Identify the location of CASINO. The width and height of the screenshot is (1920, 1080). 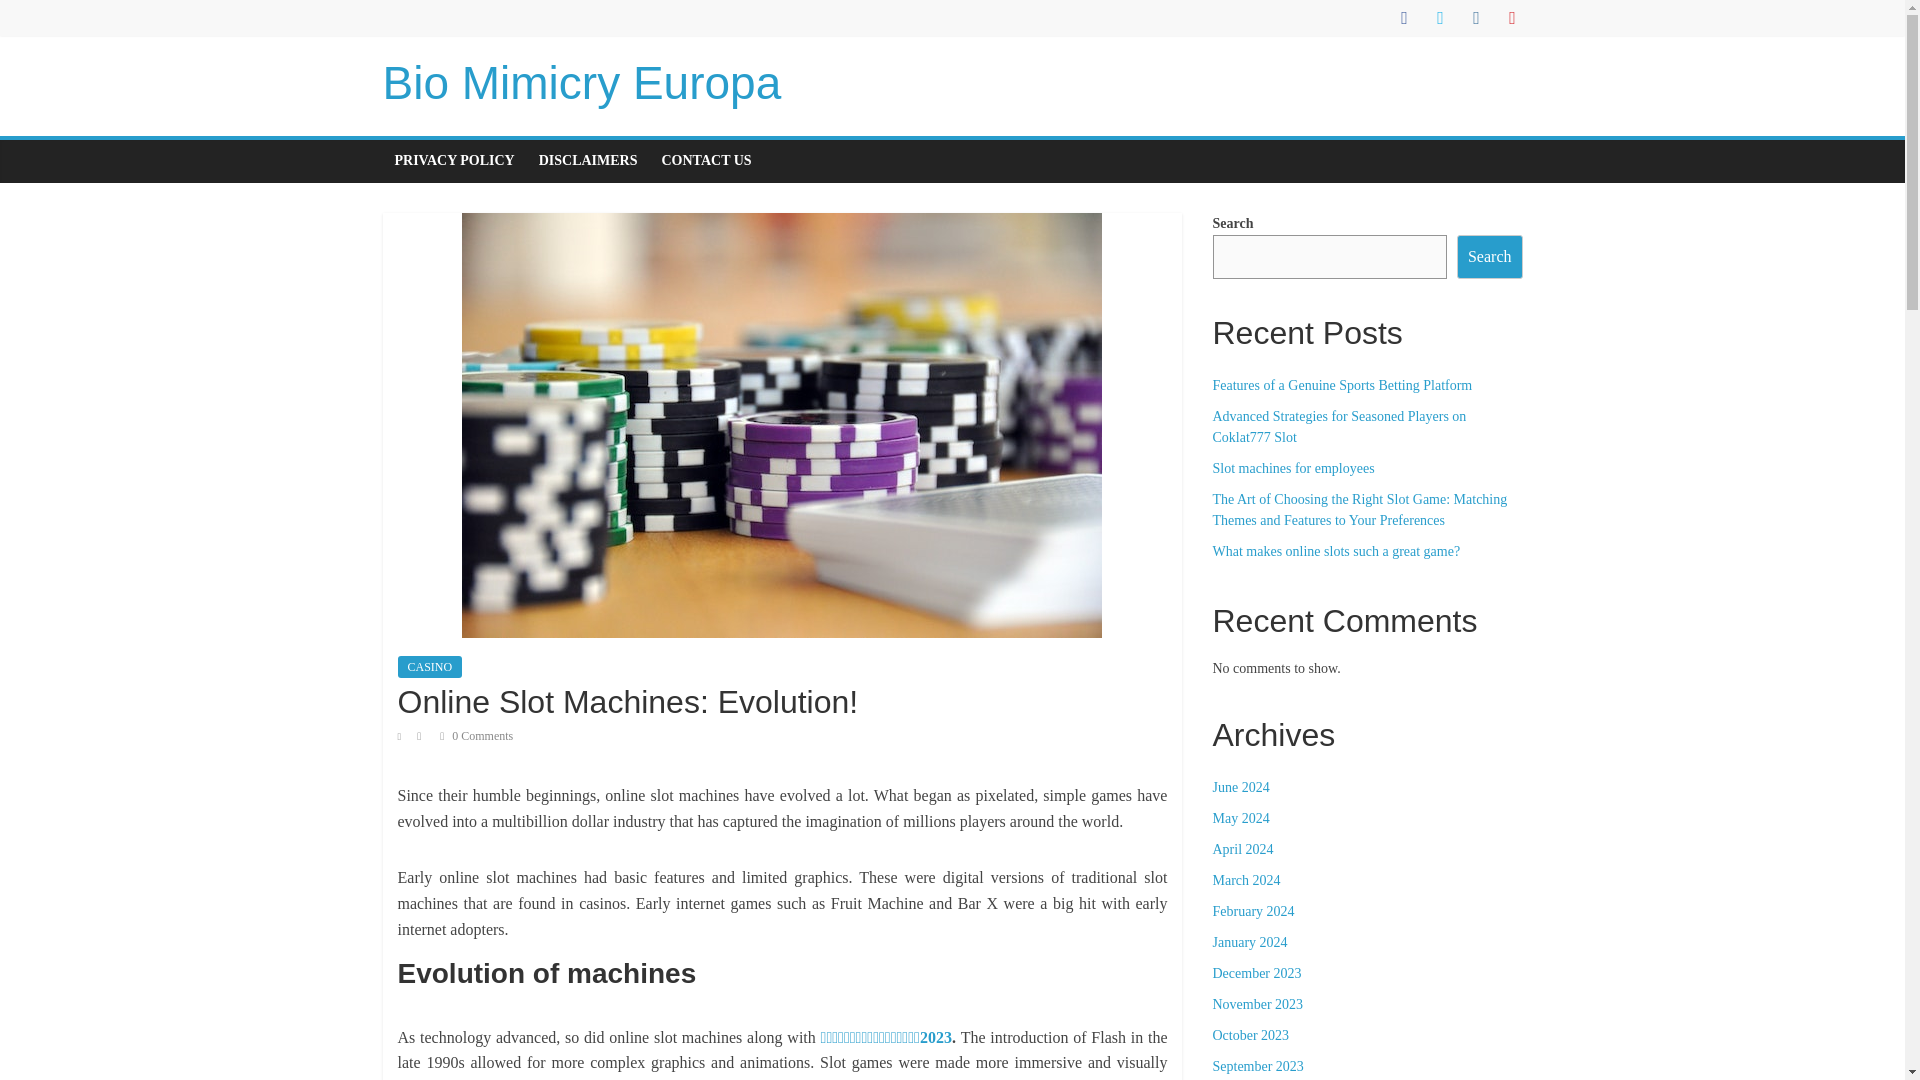
(430, 666).